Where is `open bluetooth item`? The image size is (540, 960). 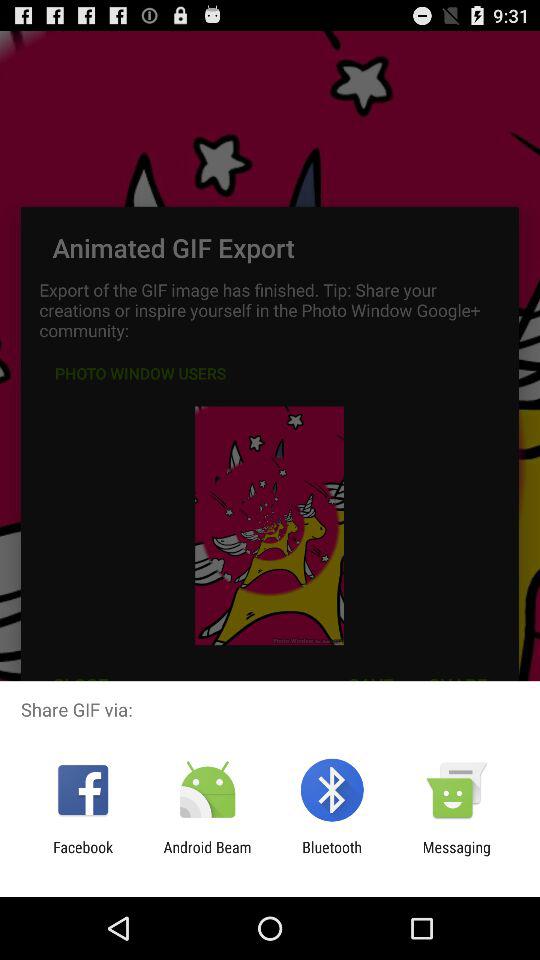 open bluetooth item is located at coordinates (332, 856).